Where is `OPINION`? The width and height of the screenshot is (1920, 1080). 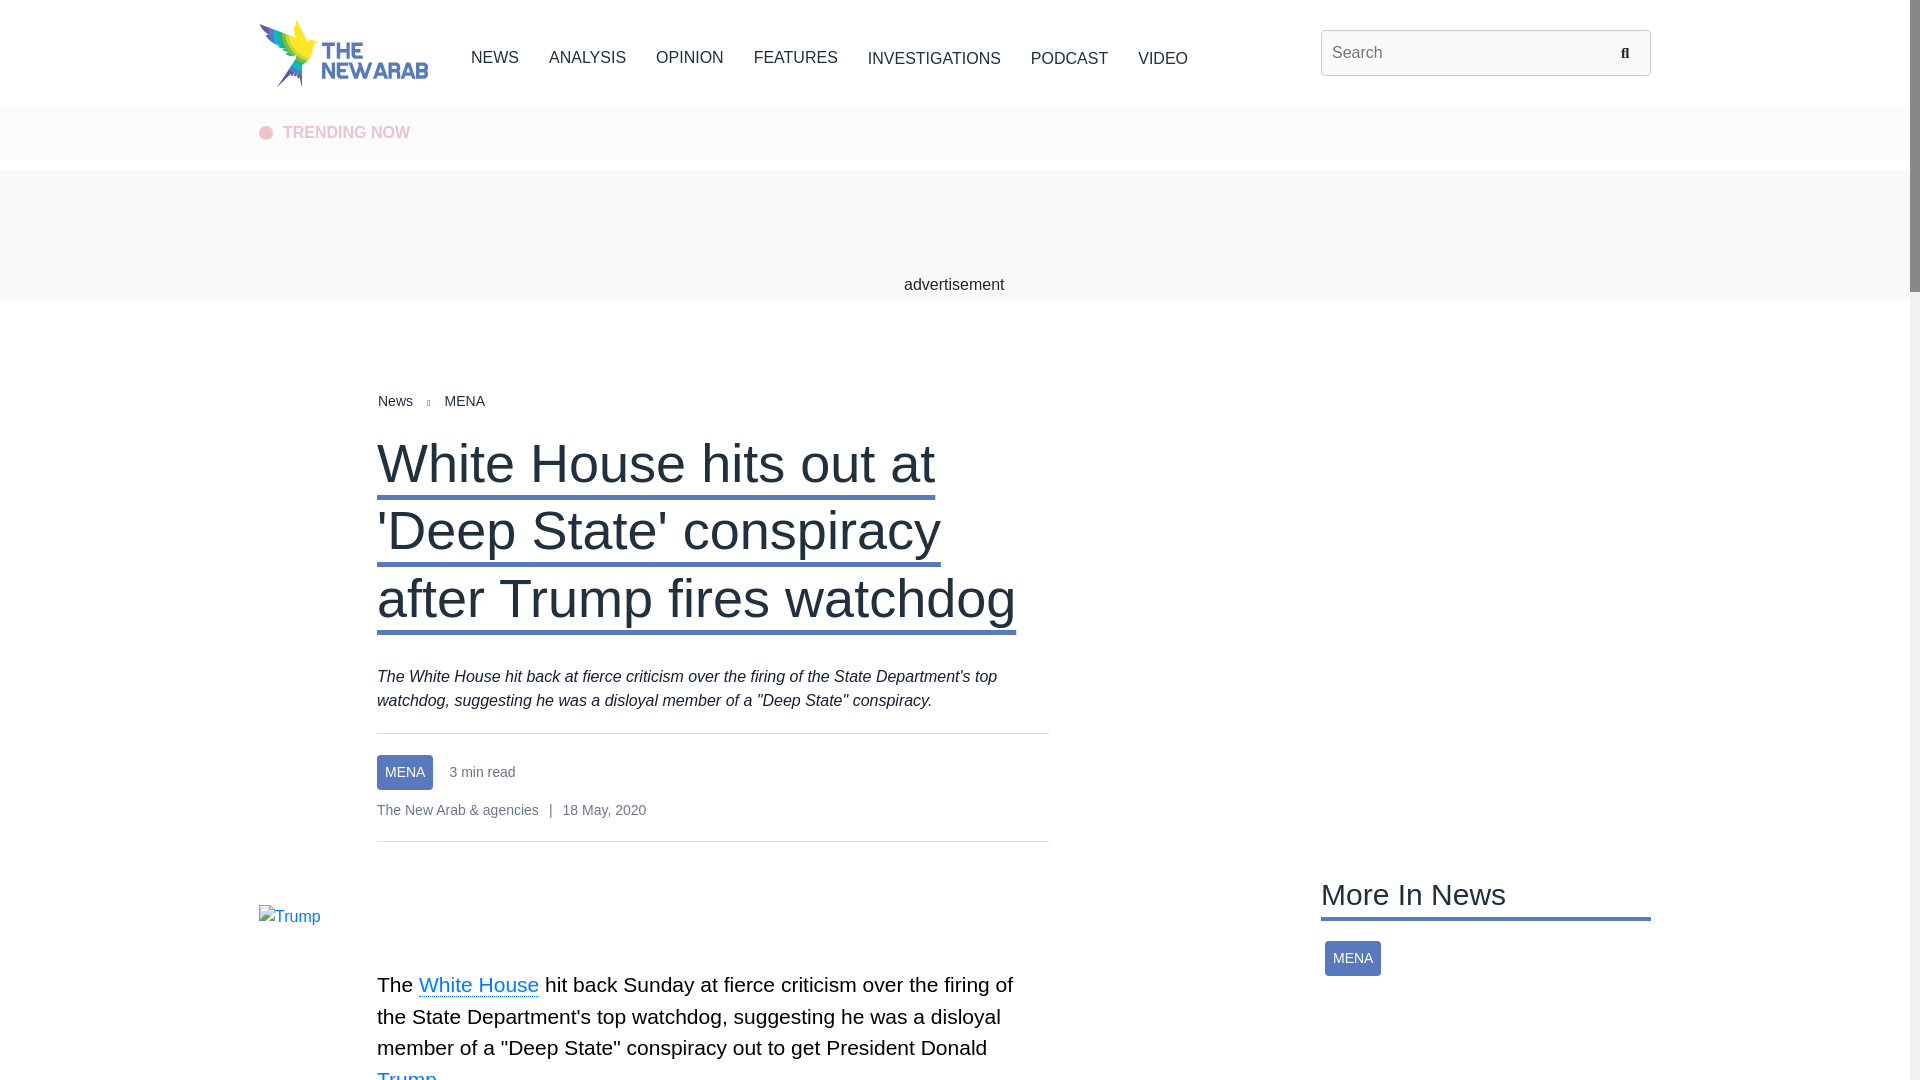 OPINION is located at coordinates (690, 54).